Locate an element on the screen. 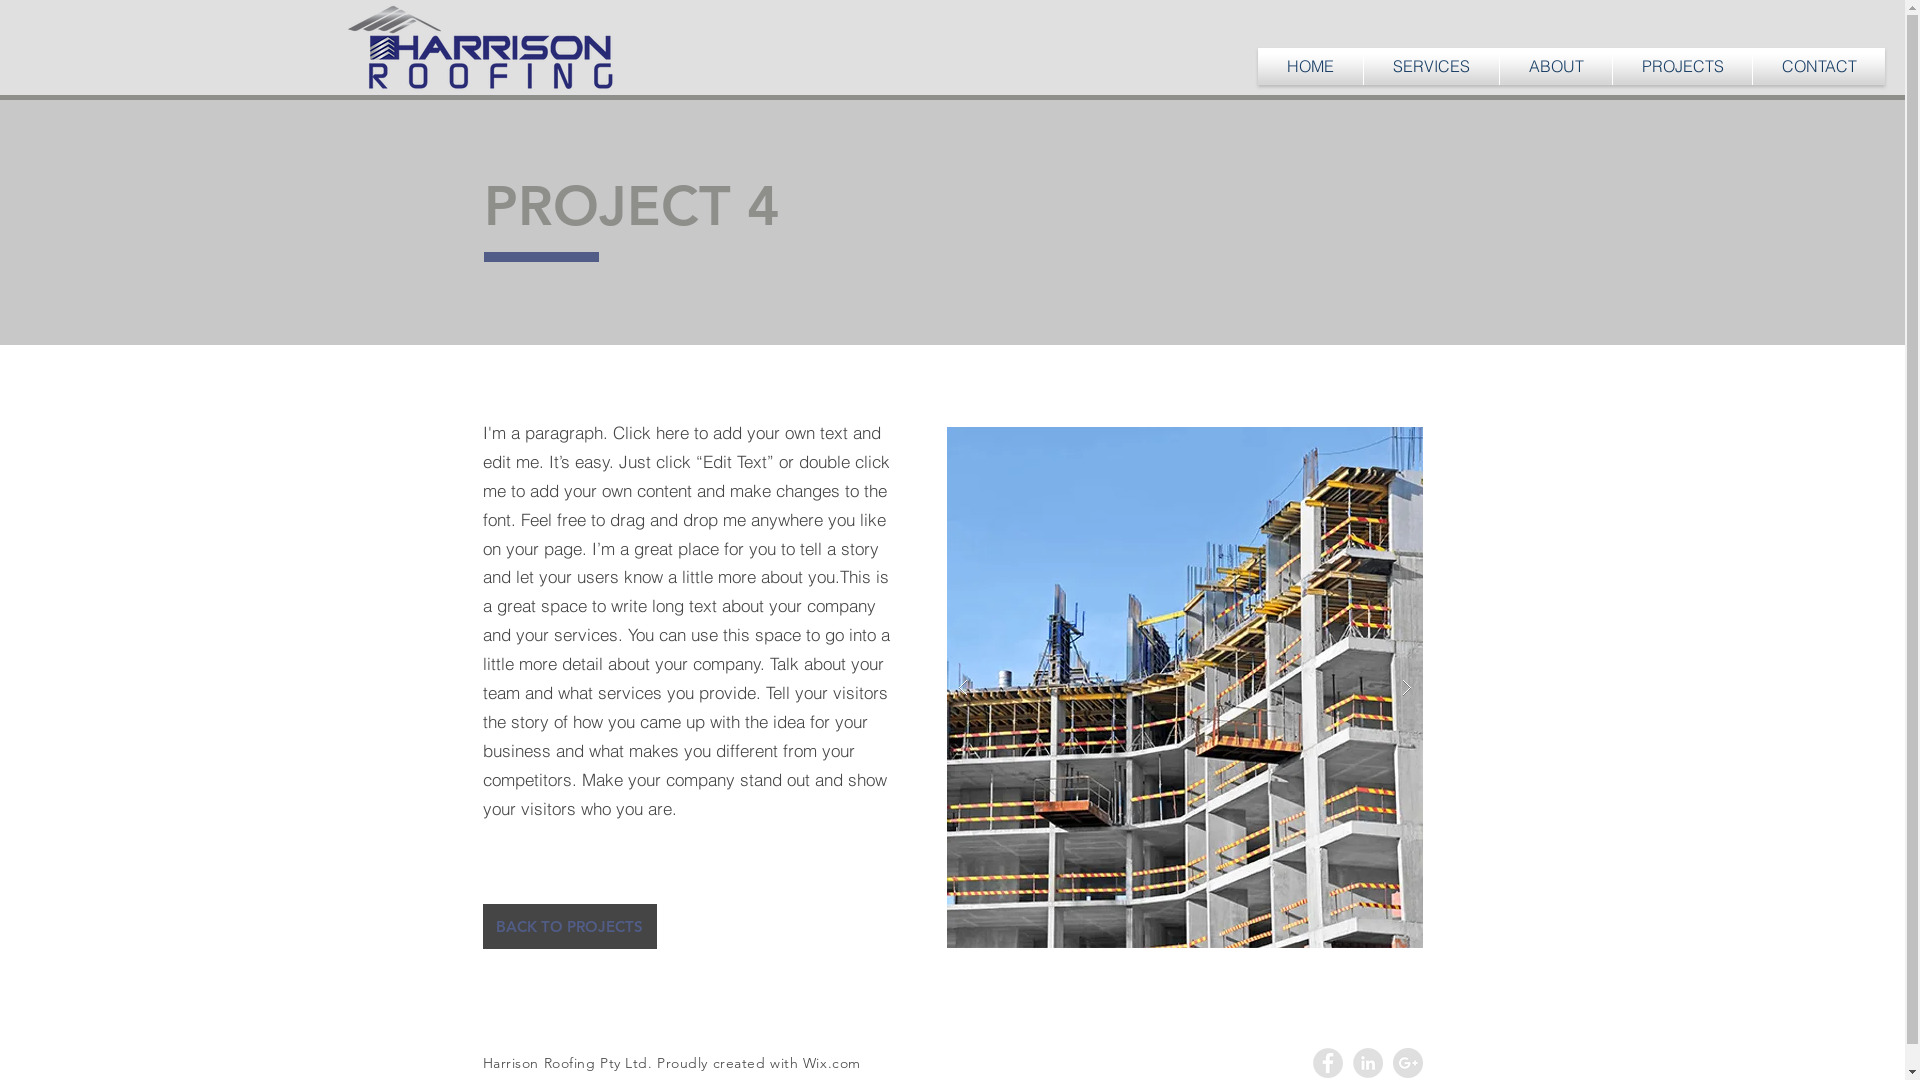  ABOUT is located at coordinates (1556, 66).